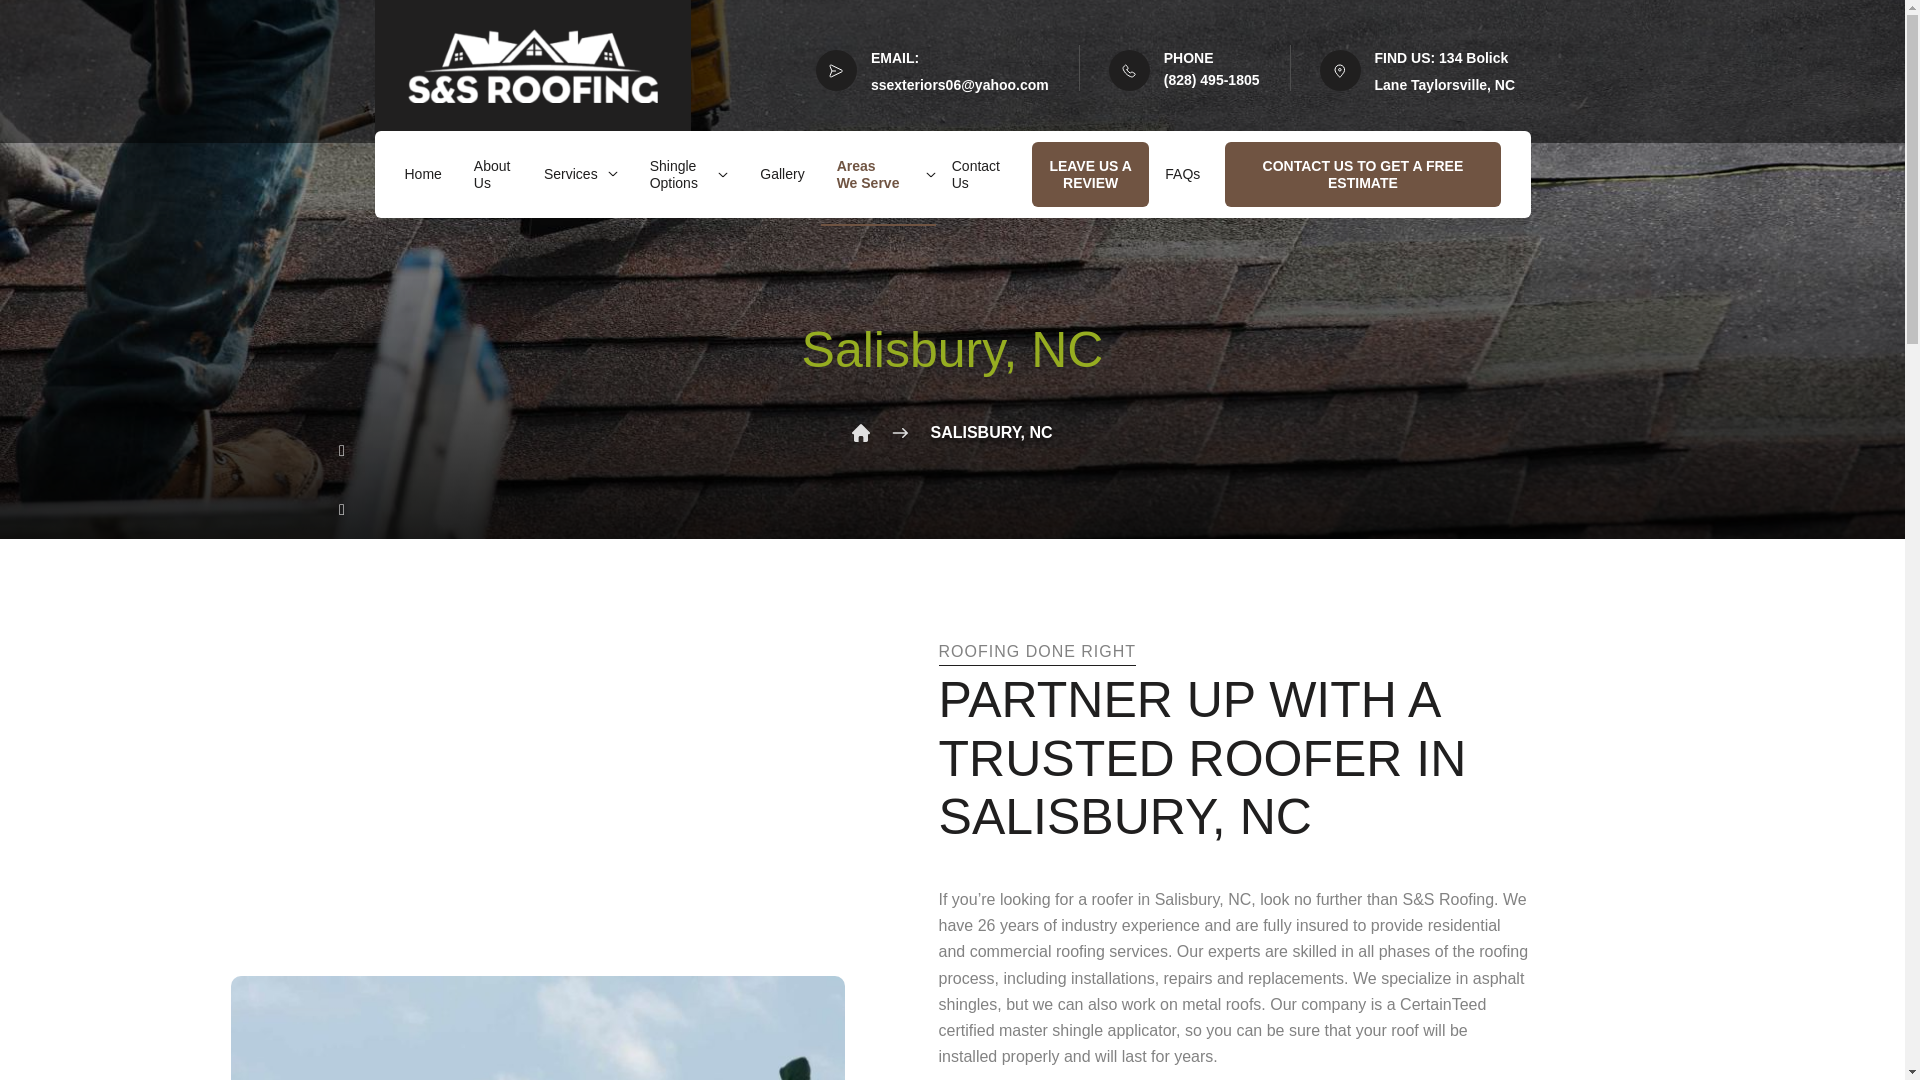 The image size is (1920, 1080). What do you see at coordinates (878, 174) in the screenshot?
I see `Areas We Serve` at bounding box center [878, 174].